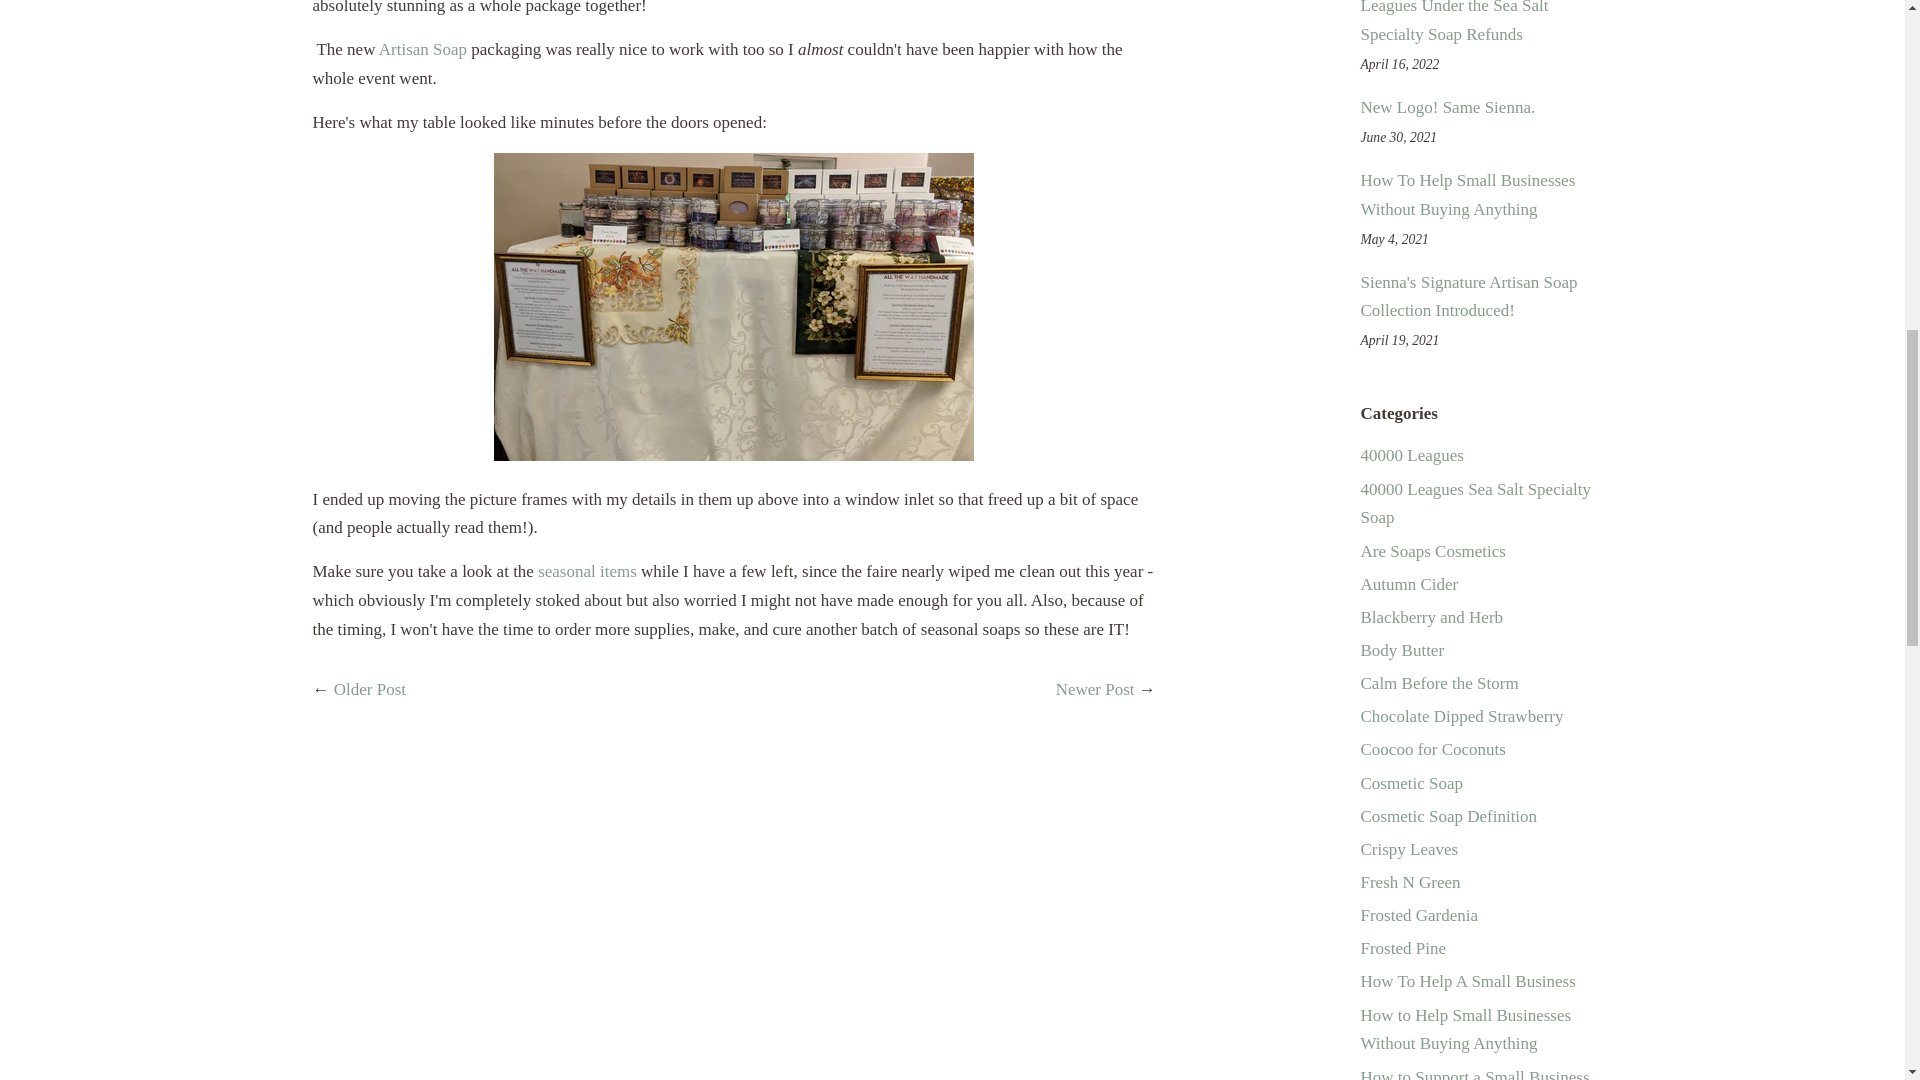 The image size is (1920, 1080). Describe the element at coordinates (1438, 683) in the screenshot. I see `Show articles tagged Calm Before the Storm` at that location.